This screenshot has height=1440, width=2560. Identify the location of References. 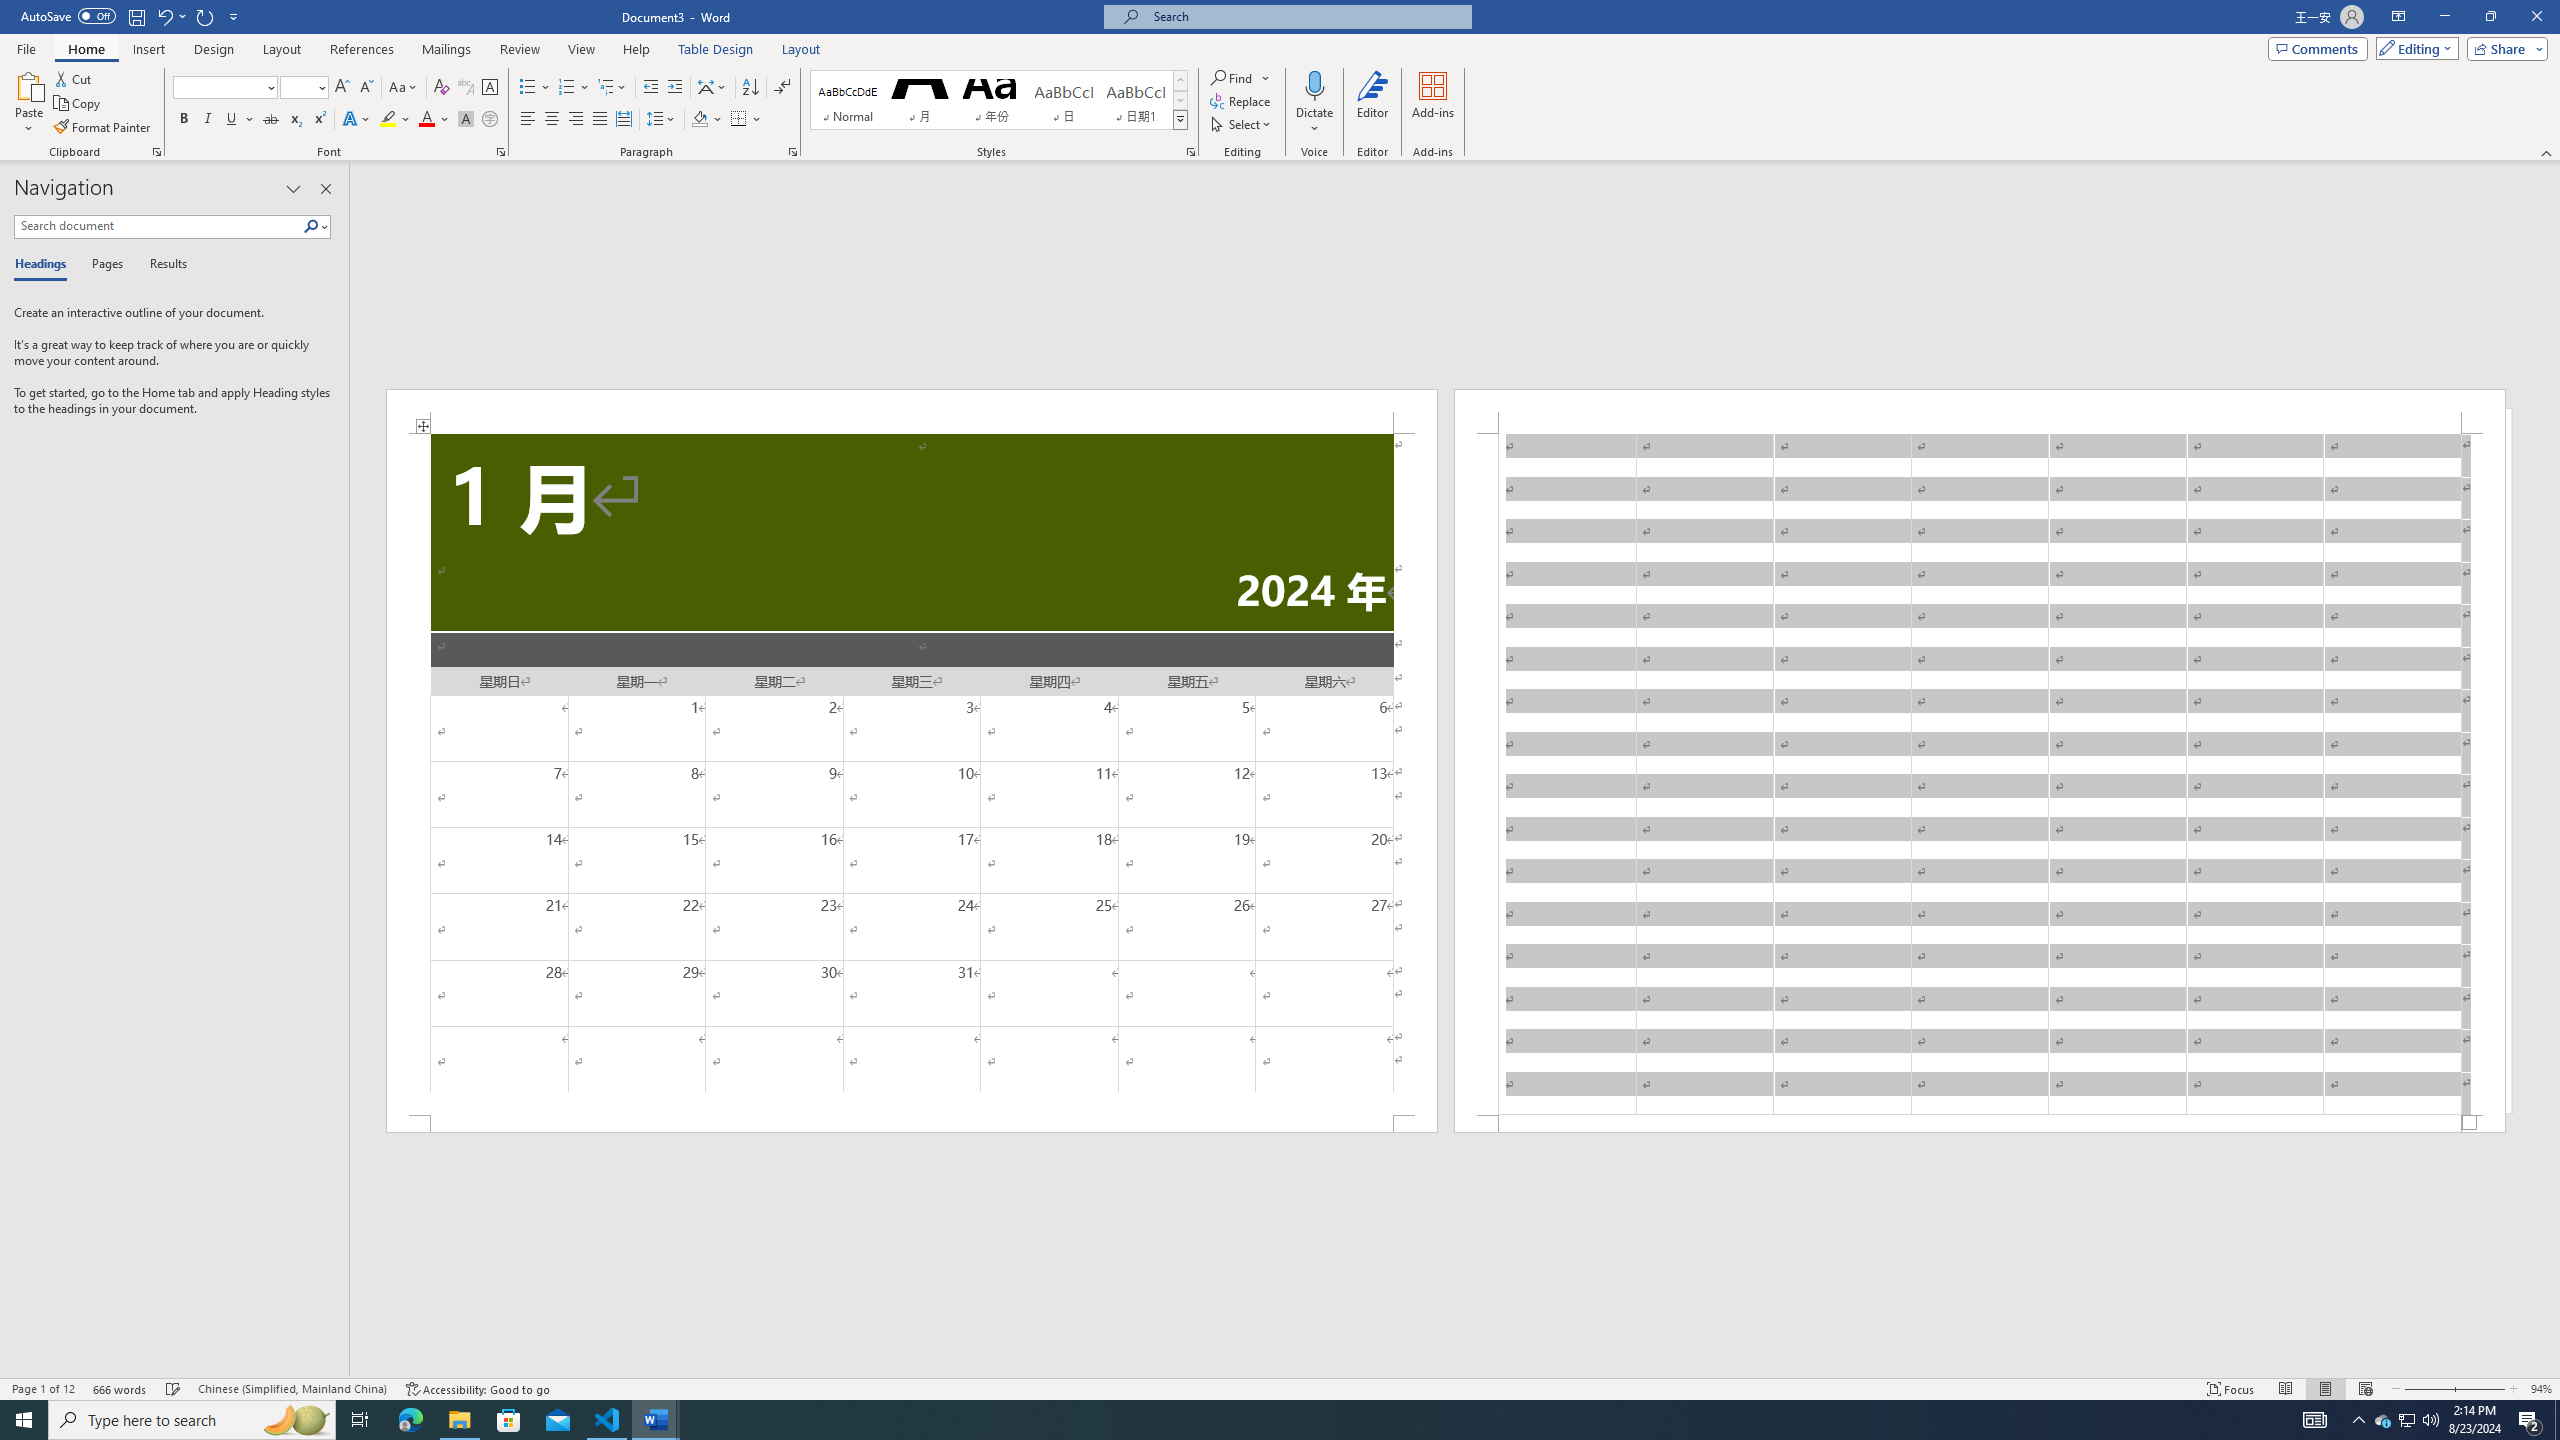
(362, 49).